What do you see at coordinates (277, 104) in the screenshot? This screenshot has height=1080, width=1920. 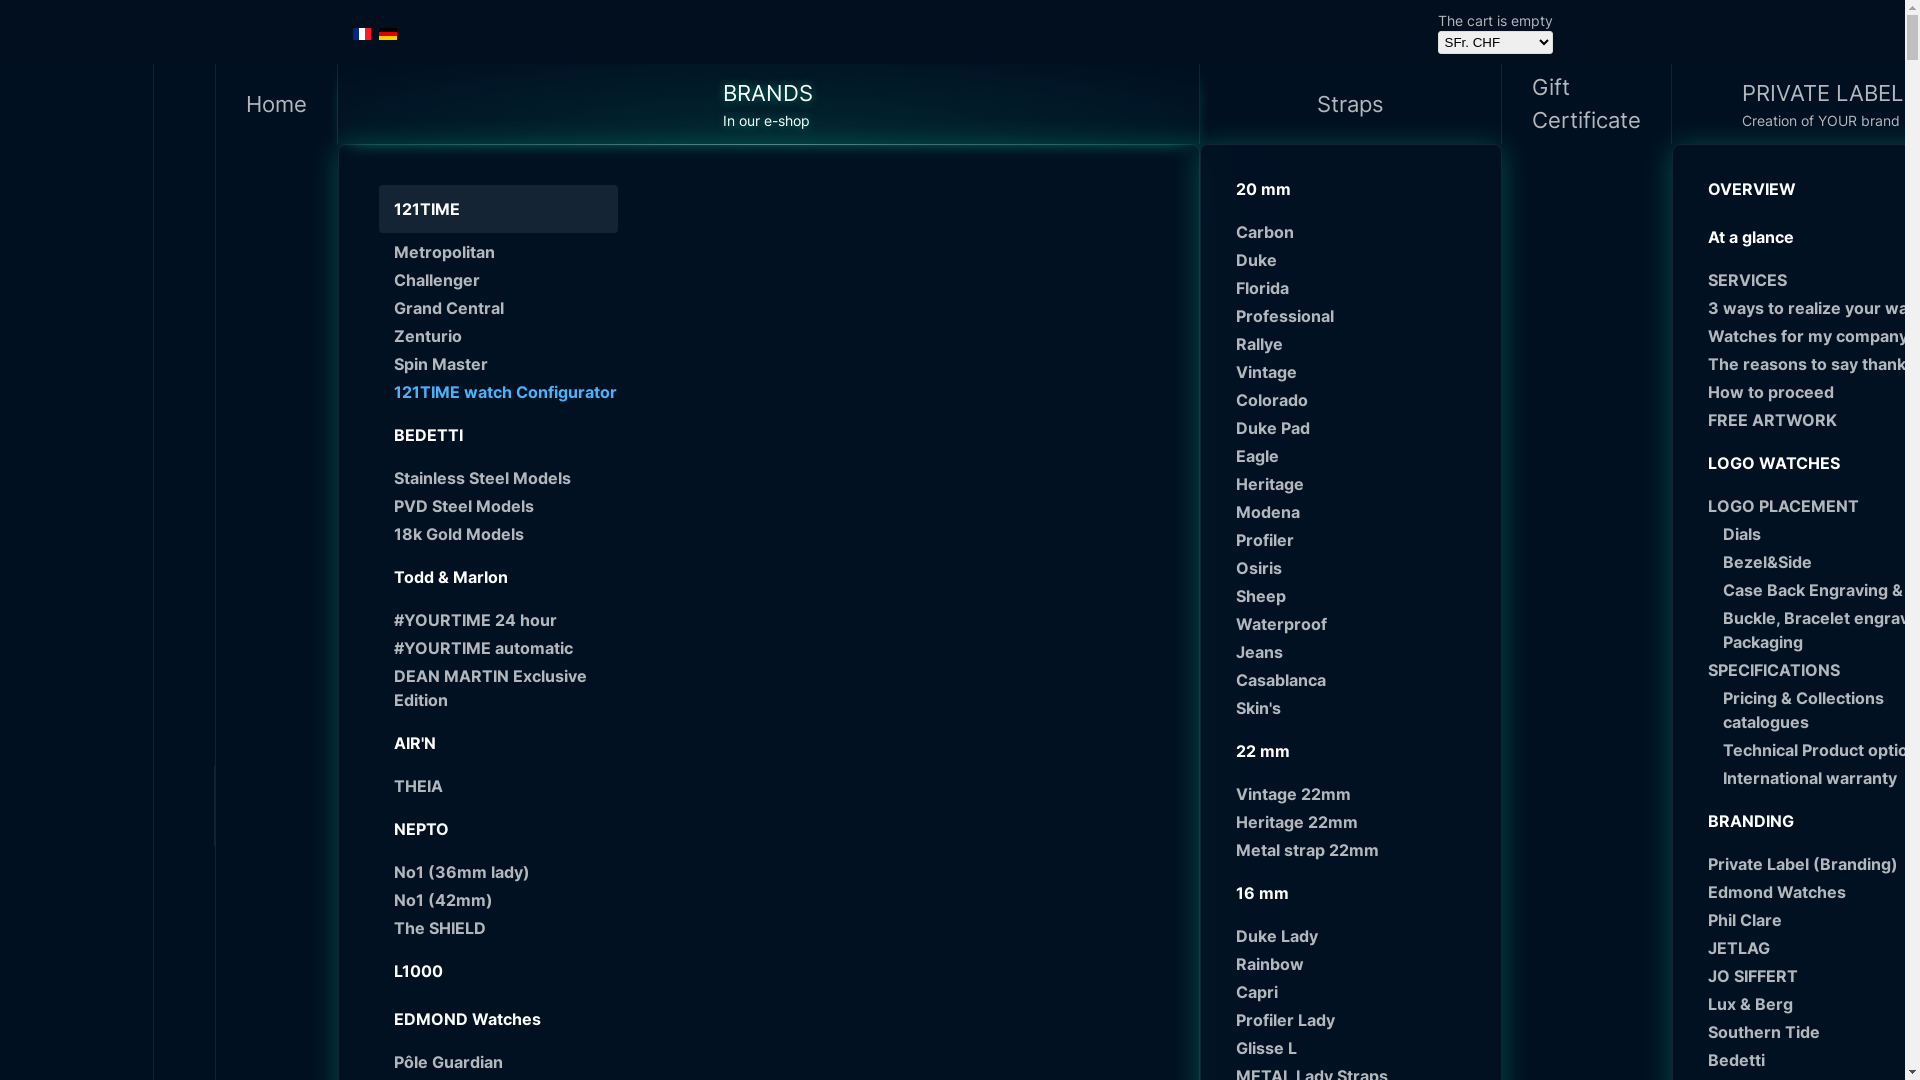 I see `Home` at bounding box center [277, 104].